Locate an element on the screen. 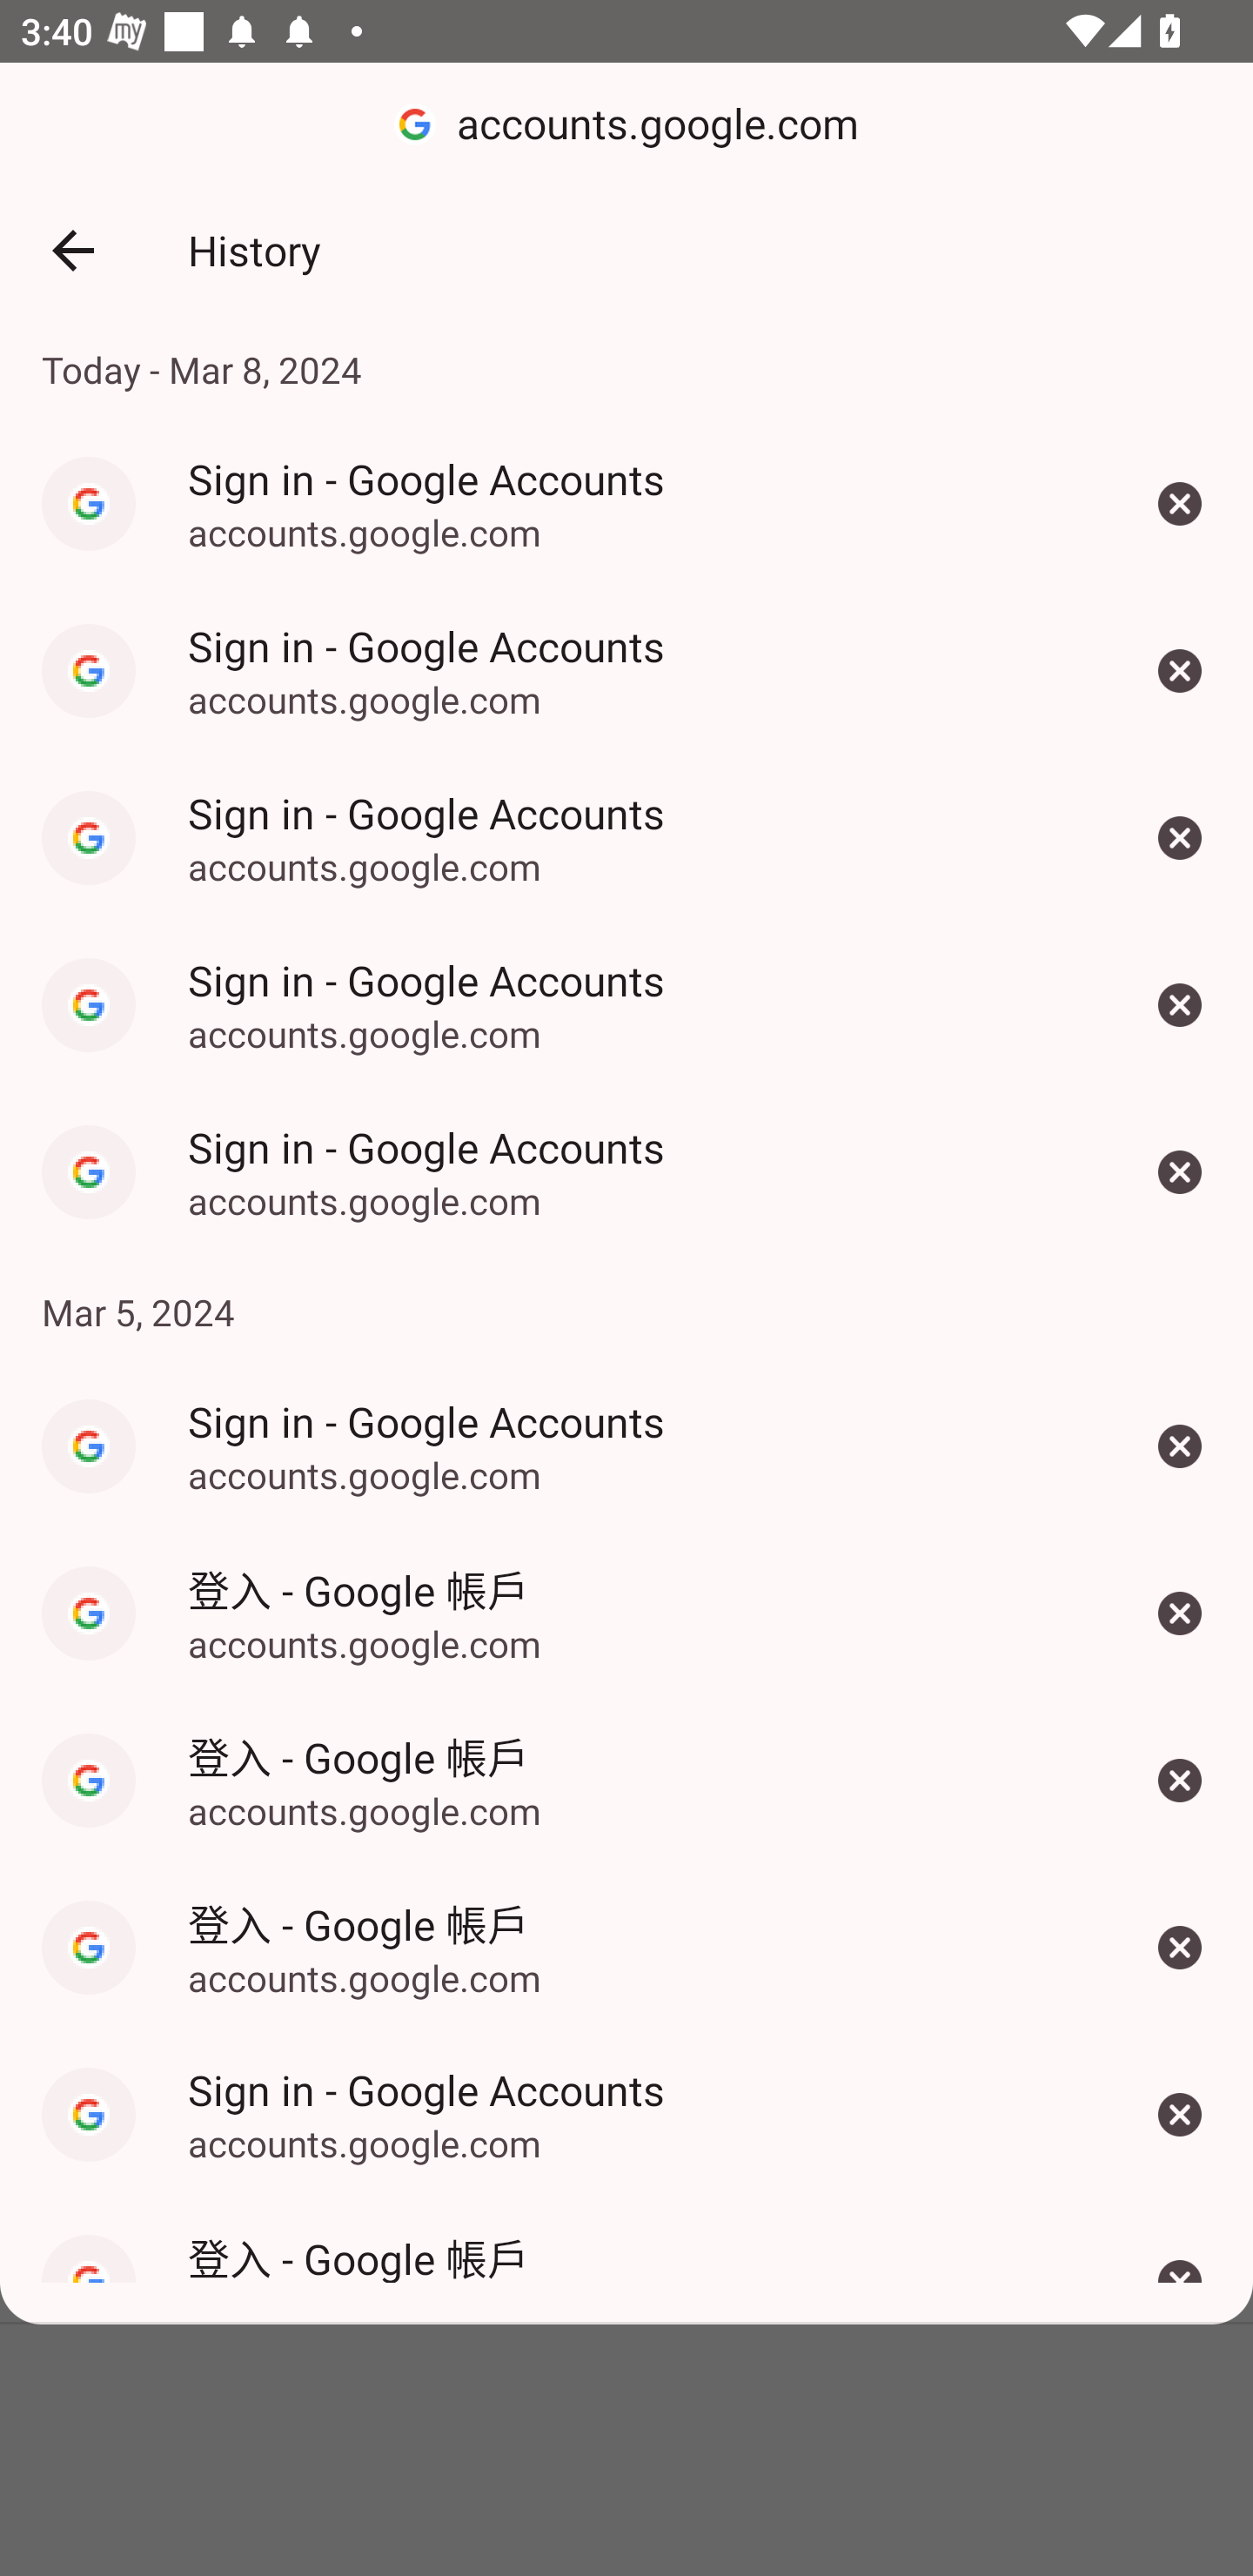 The height and width of the screenshot is (2576, 1253). 登入 - Google 帳戶 Remove is located at coordinates (1180, 1613).